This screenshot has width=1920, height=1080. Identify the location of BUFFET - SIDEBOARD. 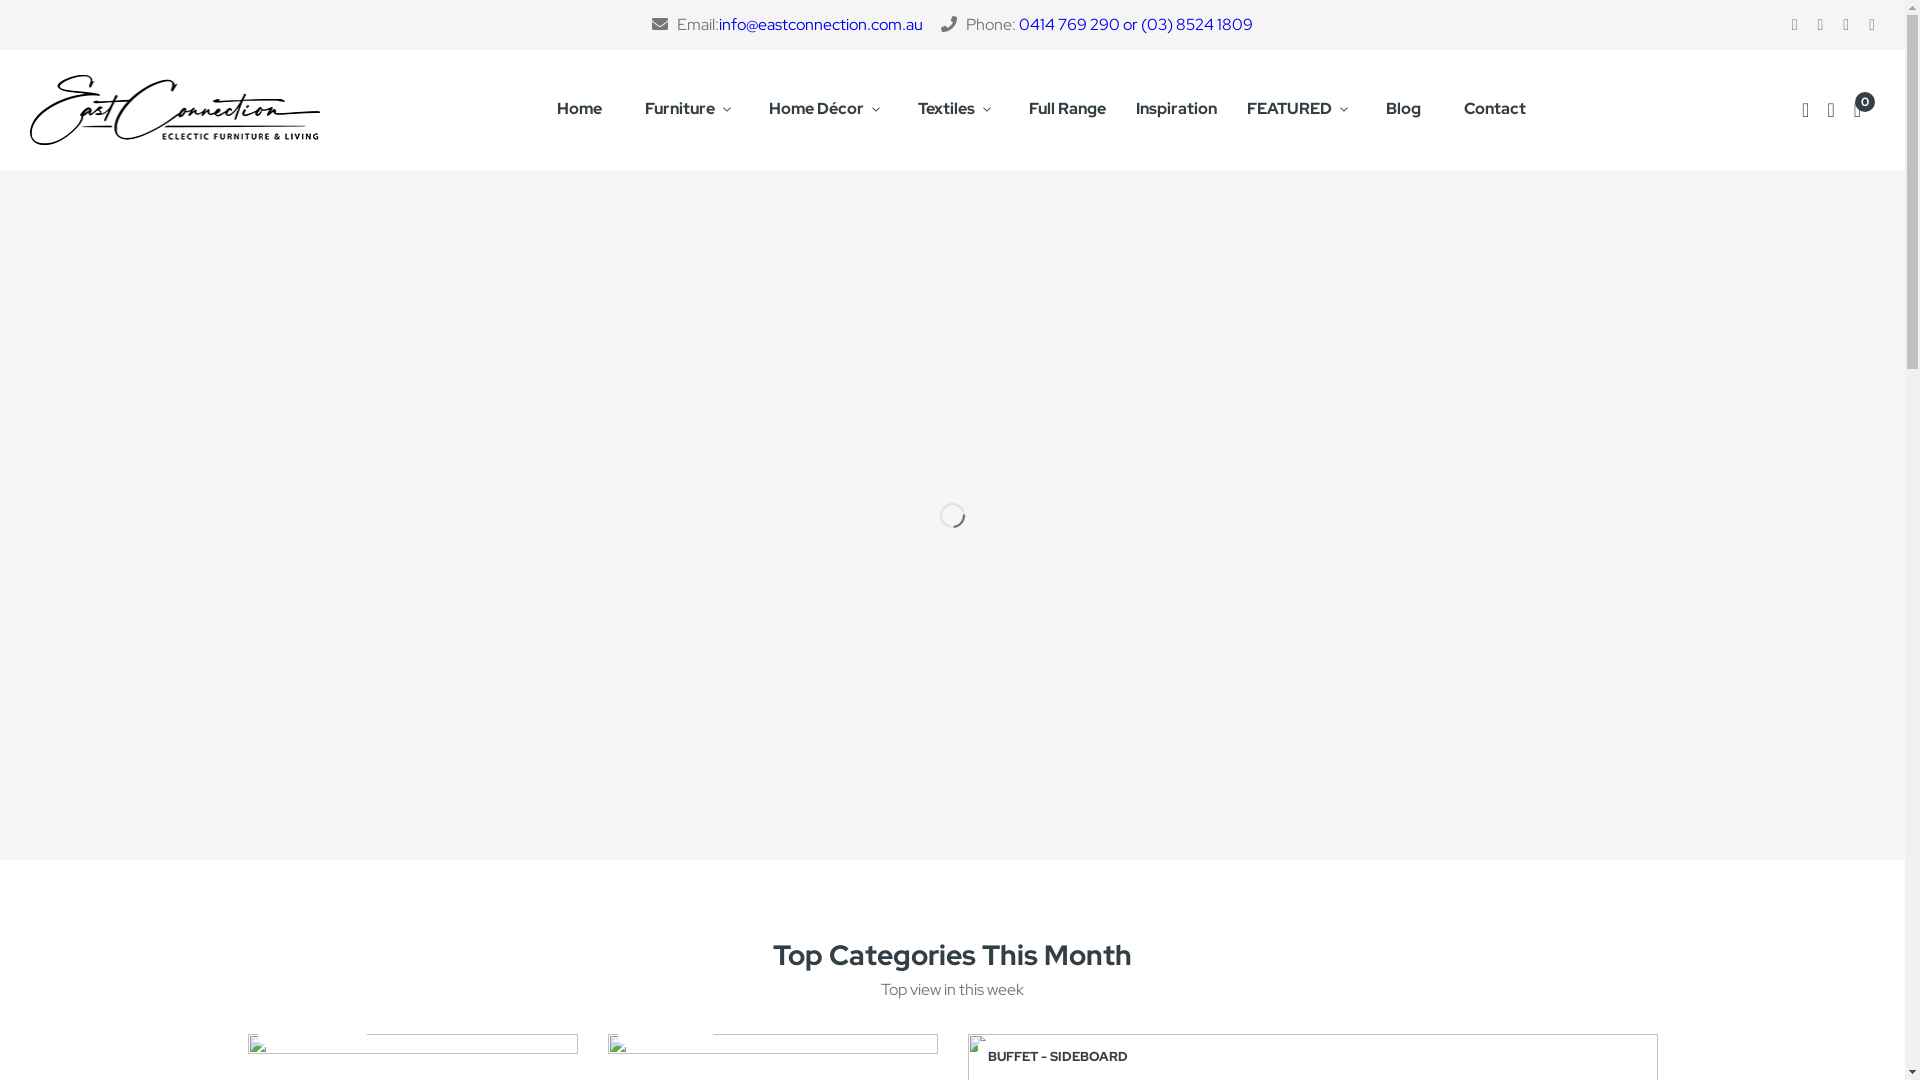
(1058, 1058).